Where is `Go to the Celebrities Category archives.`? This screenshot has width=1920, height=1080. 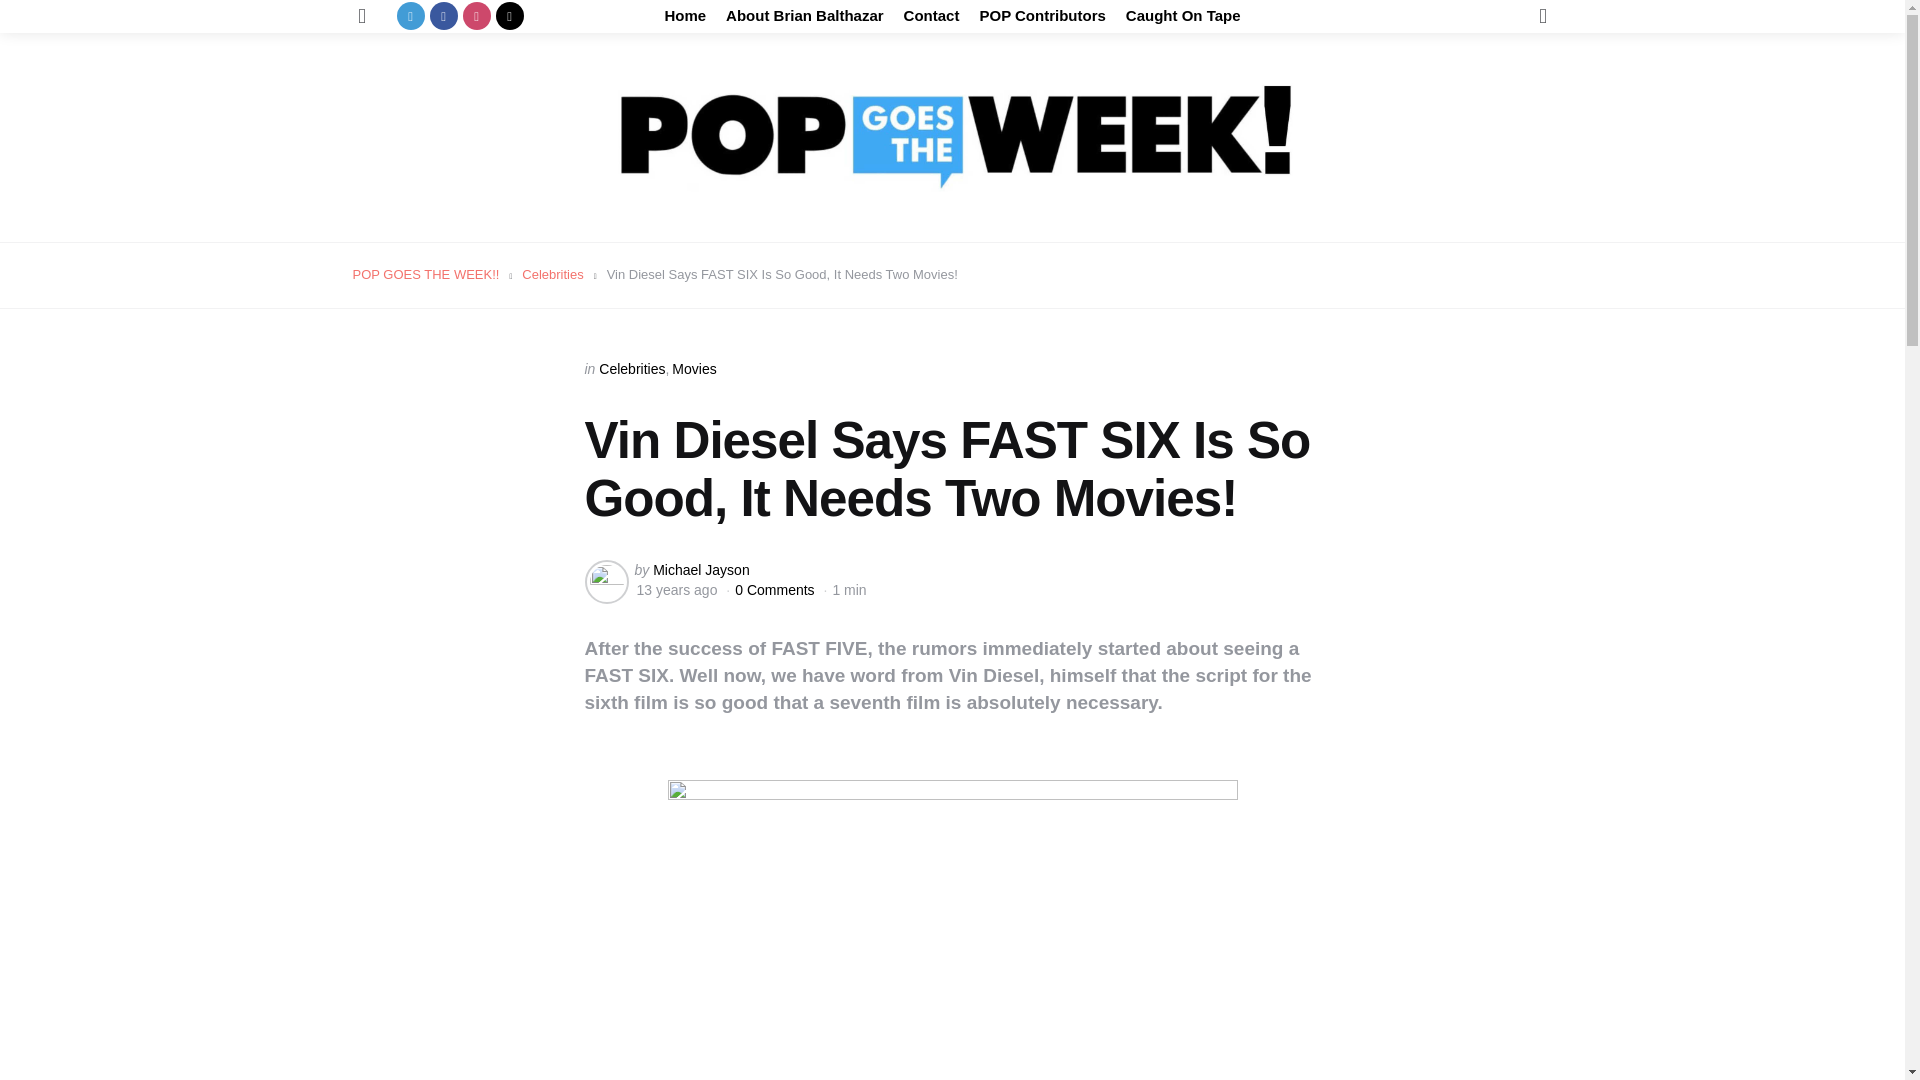
Go to the Celebrities Category archives. is located at coordinates (552, 274).